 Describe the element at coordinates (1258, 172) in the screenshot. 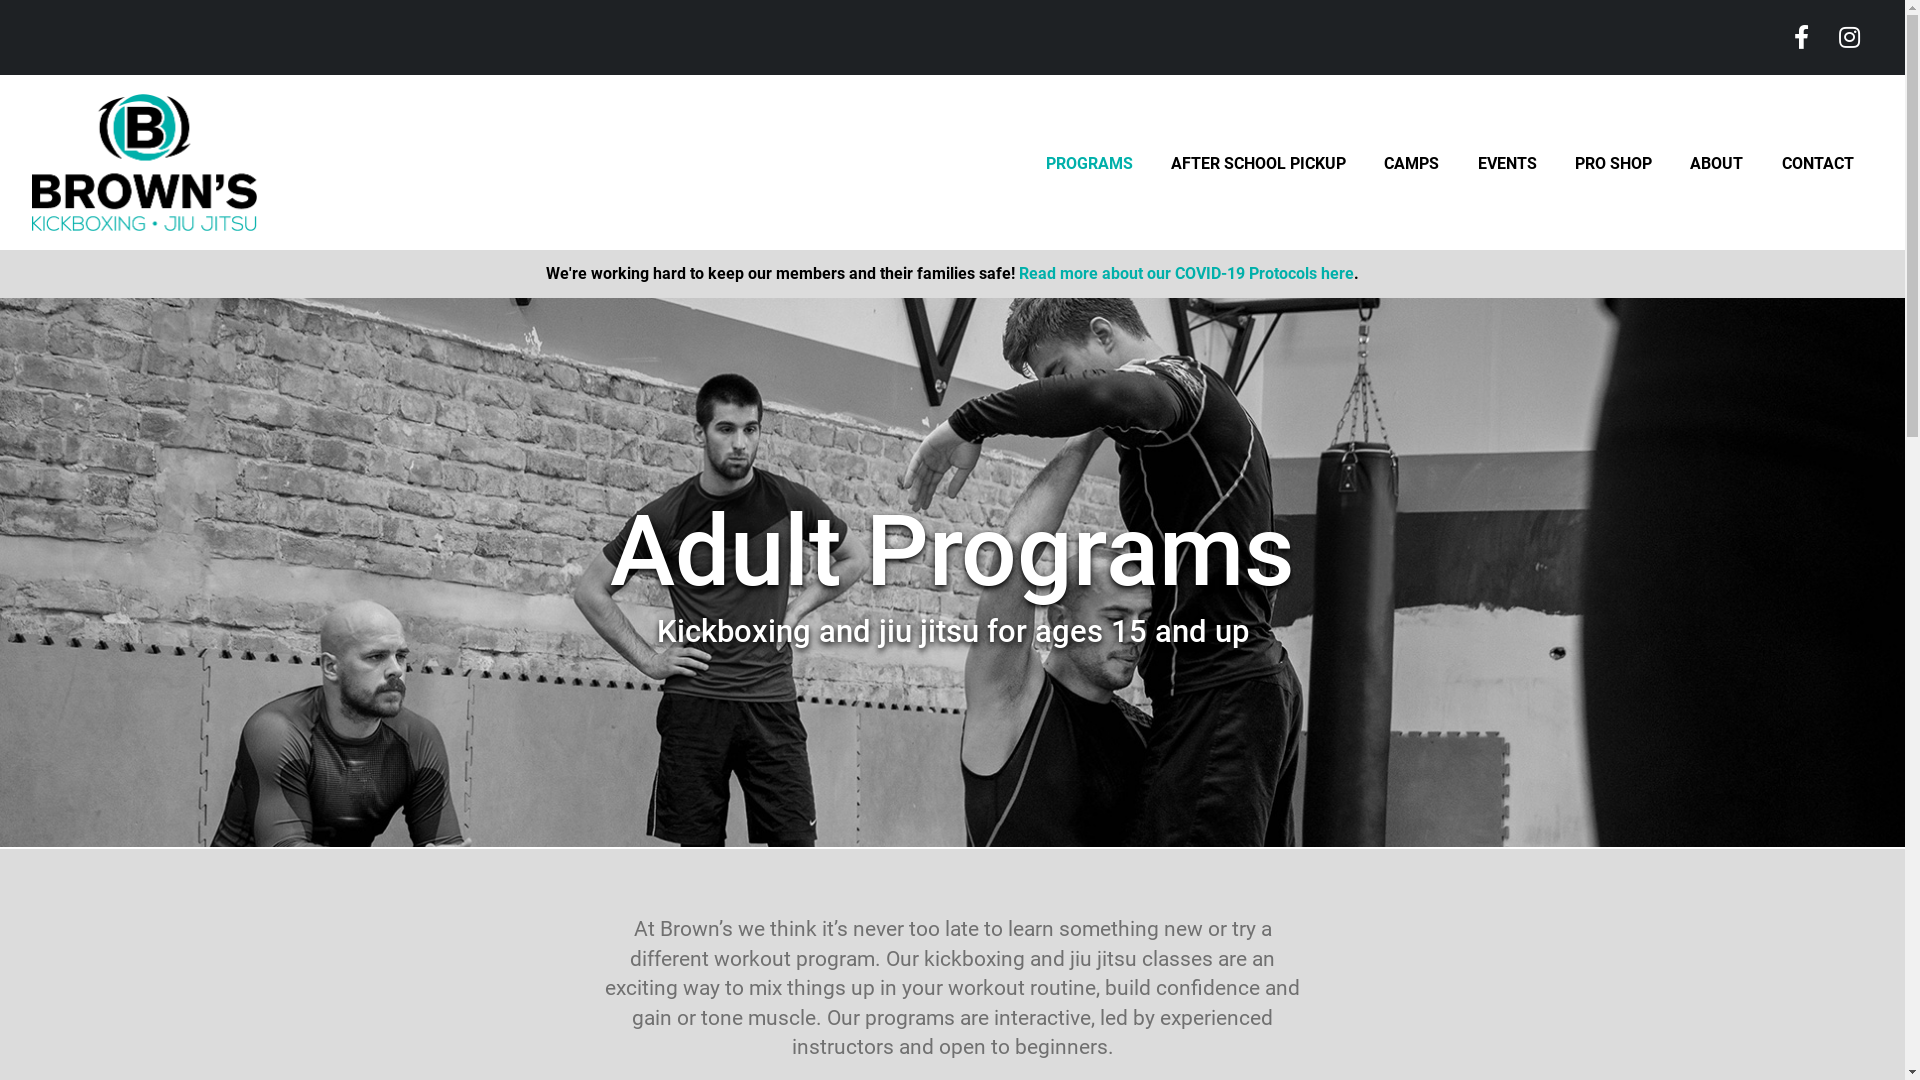

I see `AFTER SCHOOL PICKUP` at that location.